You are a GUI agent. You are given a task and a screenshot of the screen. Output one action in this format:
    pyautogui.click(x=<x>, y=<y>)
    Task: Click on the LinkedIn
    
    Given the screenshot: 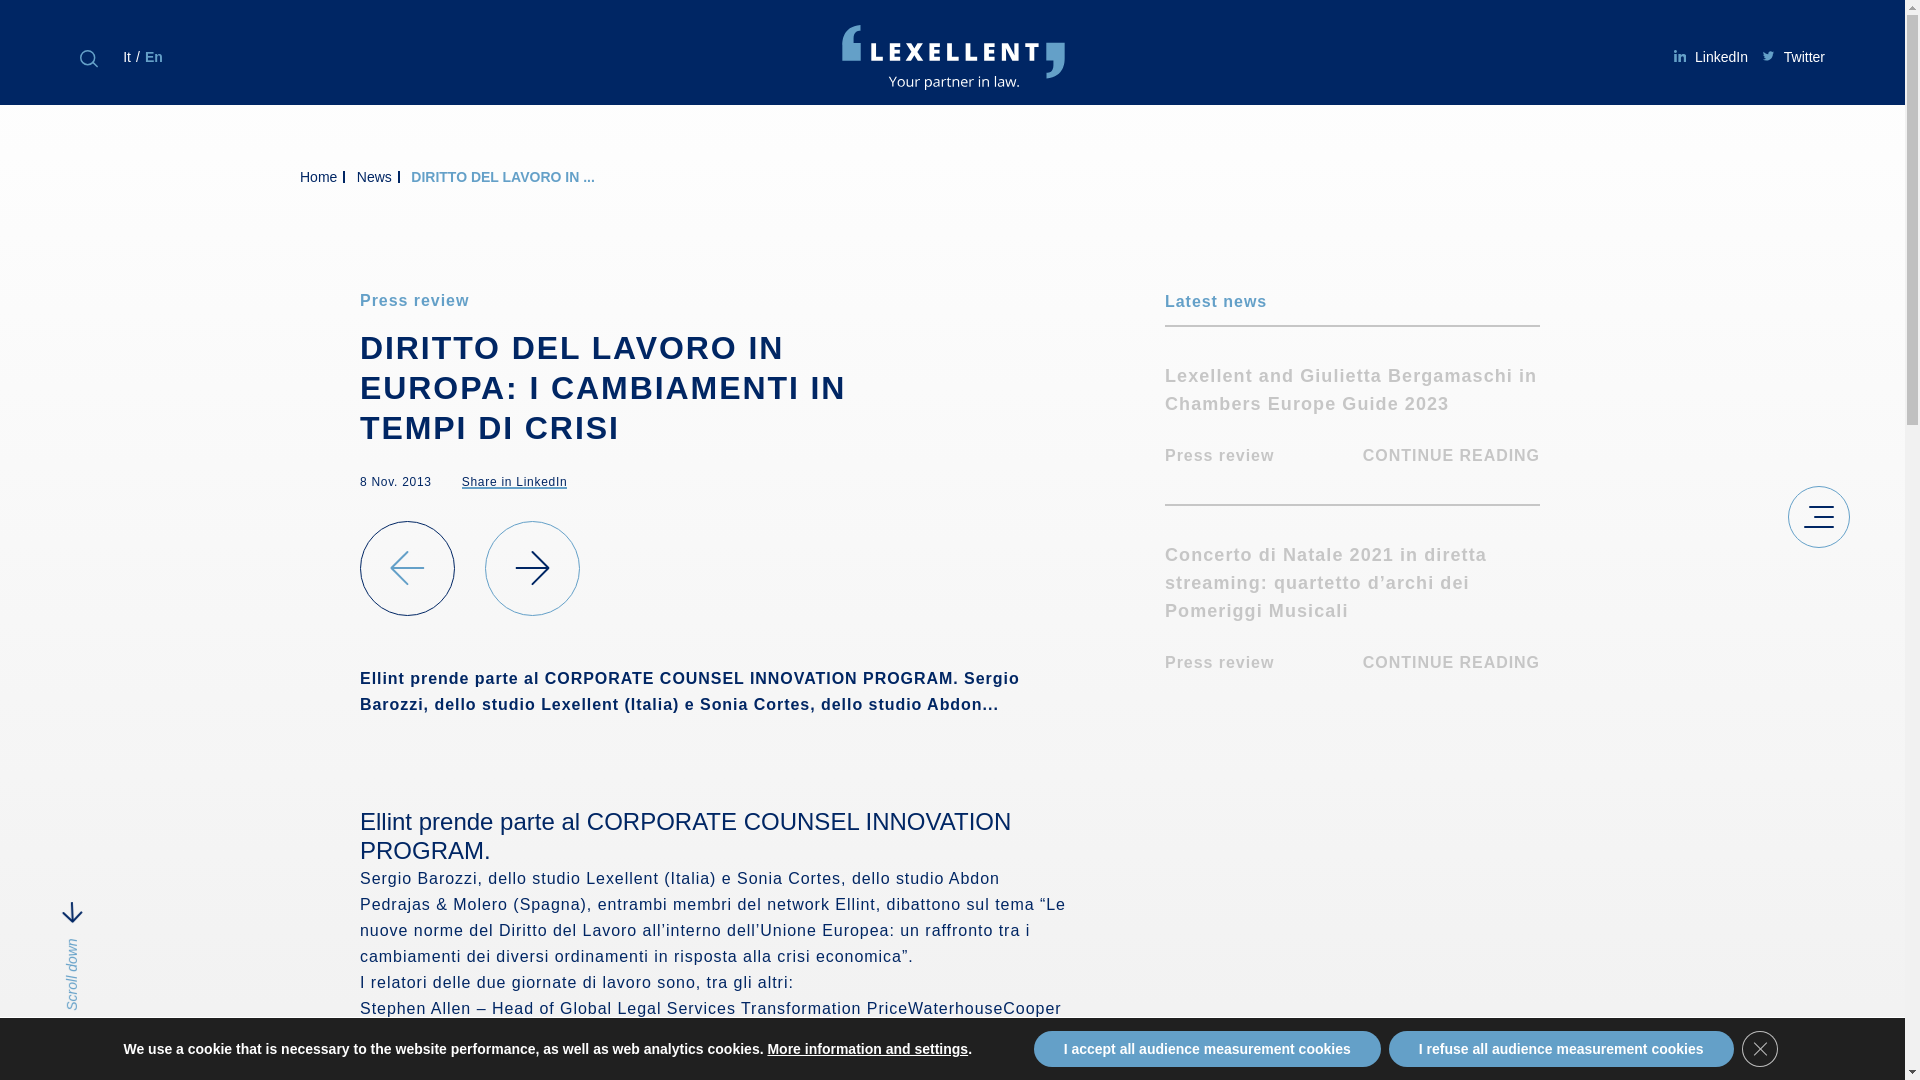 What is the action you would take?
    pyautogui.click(x=1712, y=56)
    